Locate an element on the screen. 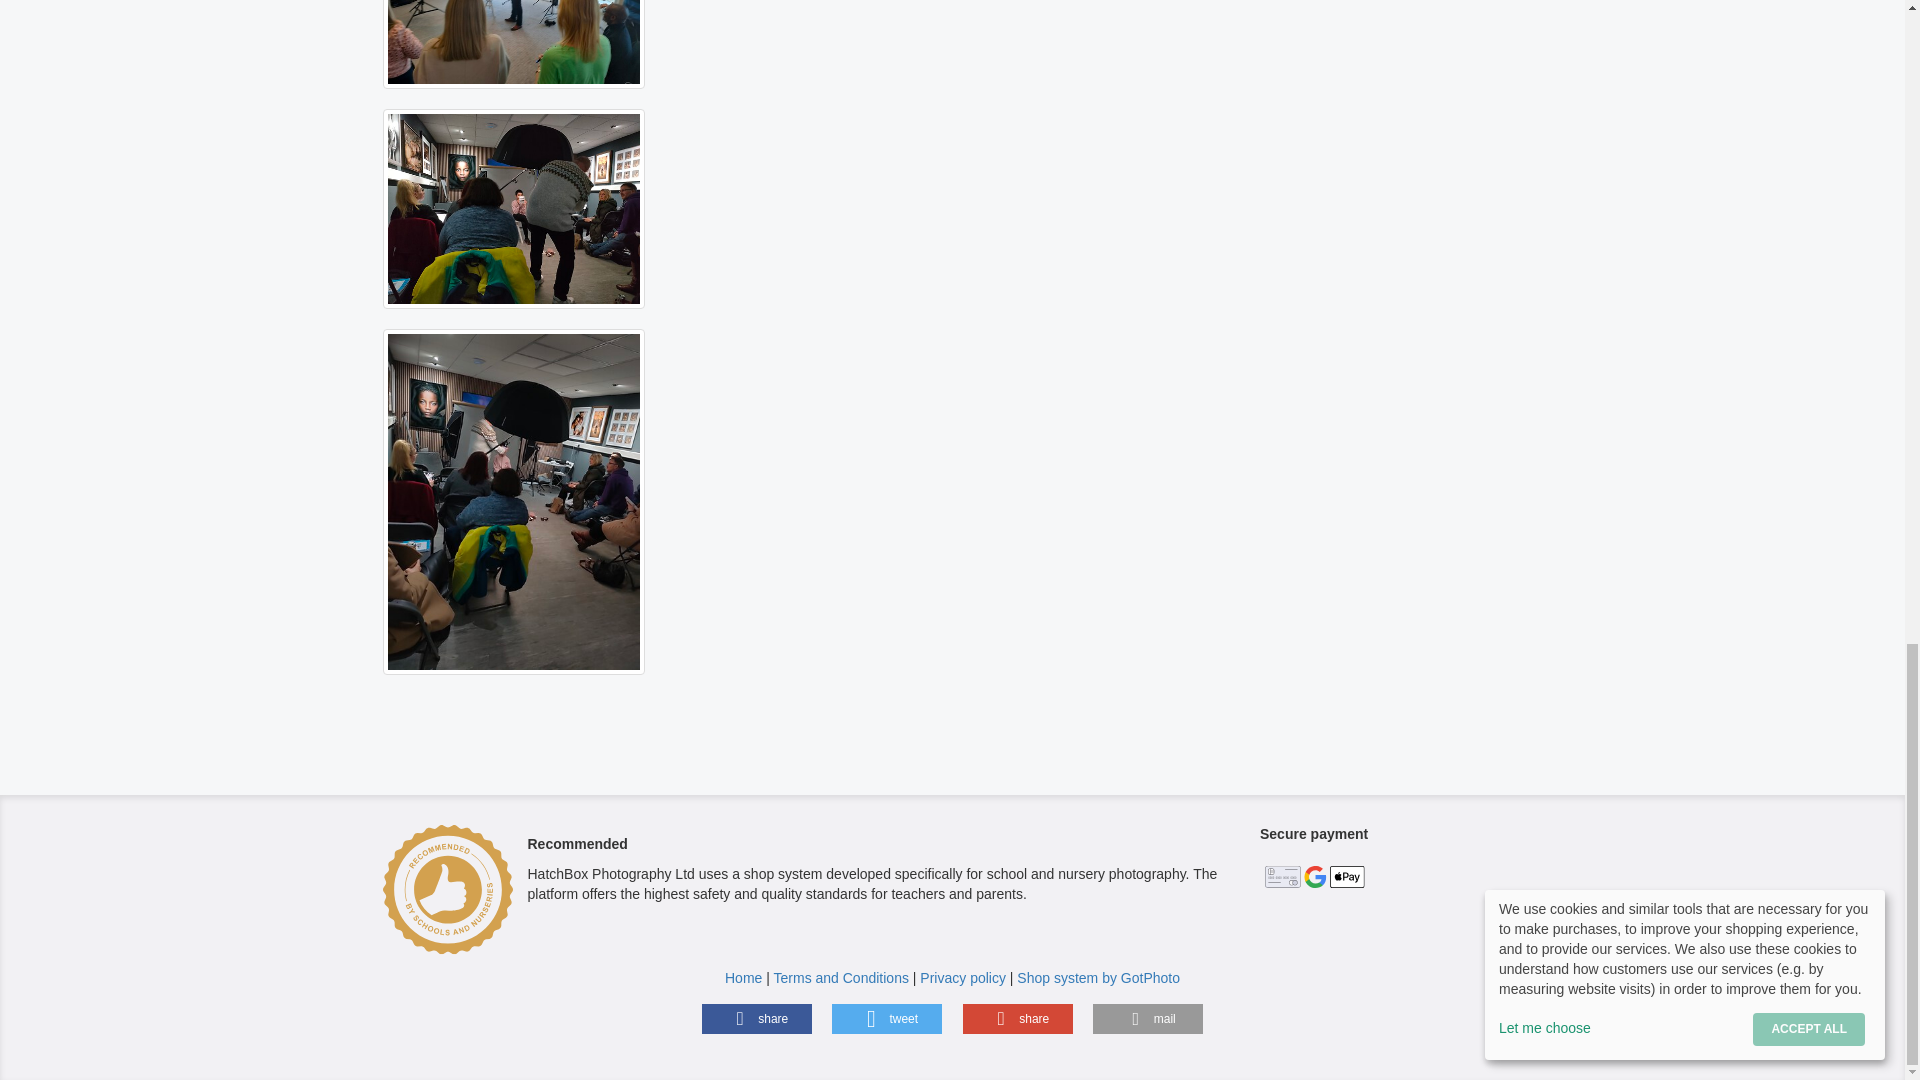  IMG20230220115038 is located at coordinates (514, 44).